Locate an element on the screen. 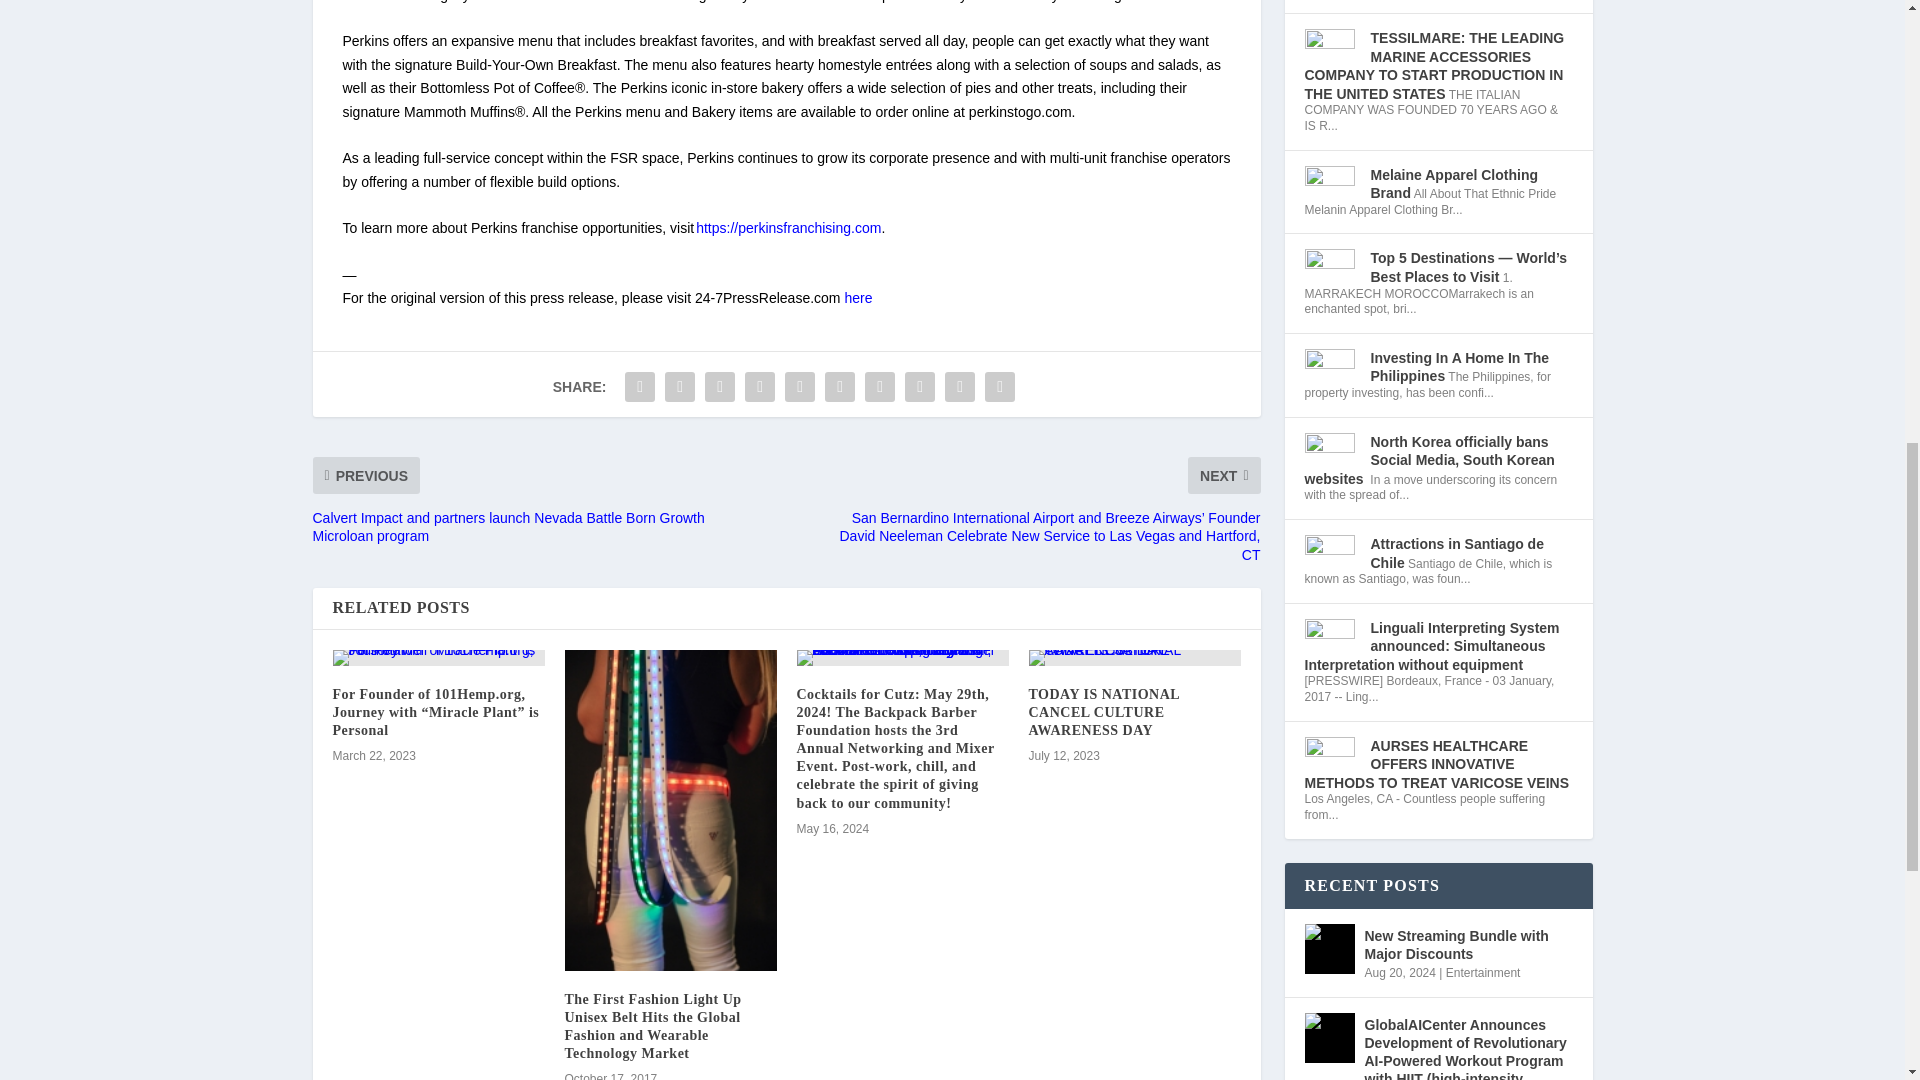 The image size is (1920, 1080). here is located at coordinates (858, 298).